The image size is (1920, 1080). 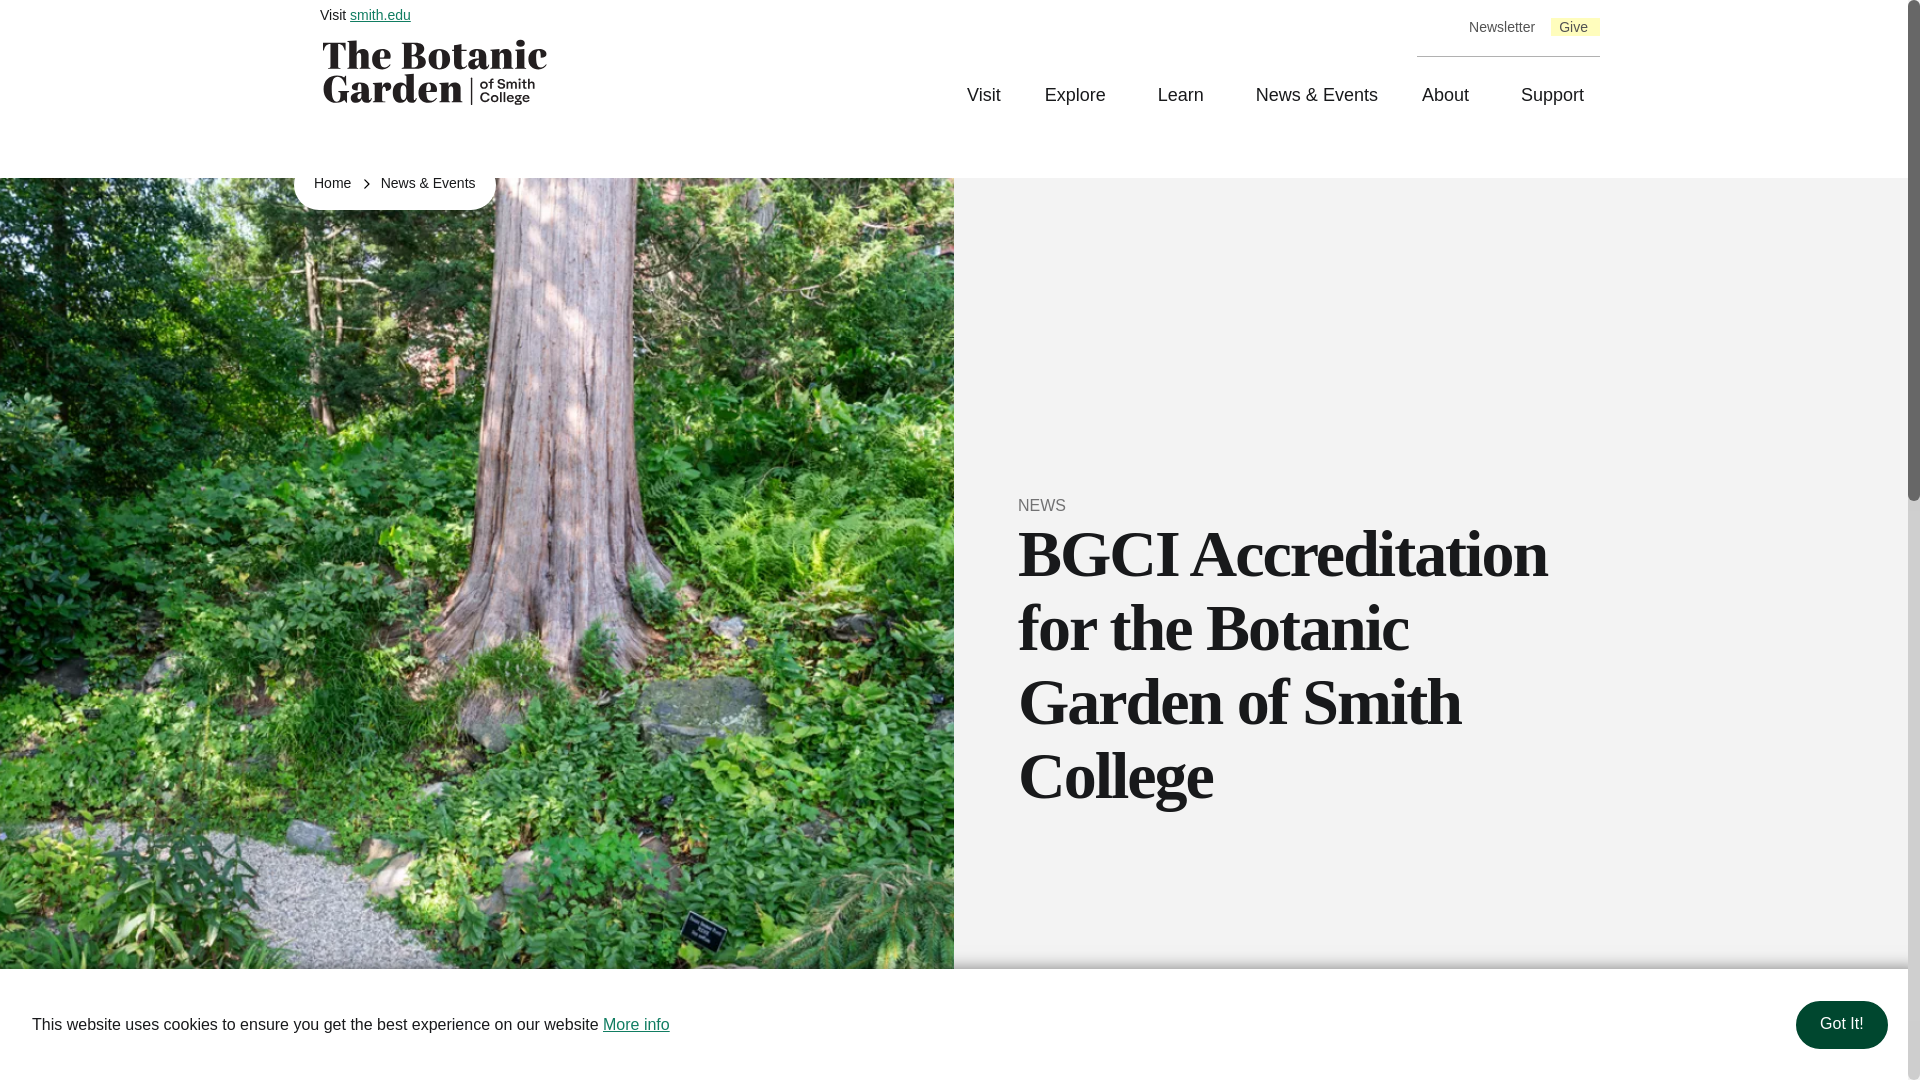 I want to click on Support, so click(x=1550, y=96).